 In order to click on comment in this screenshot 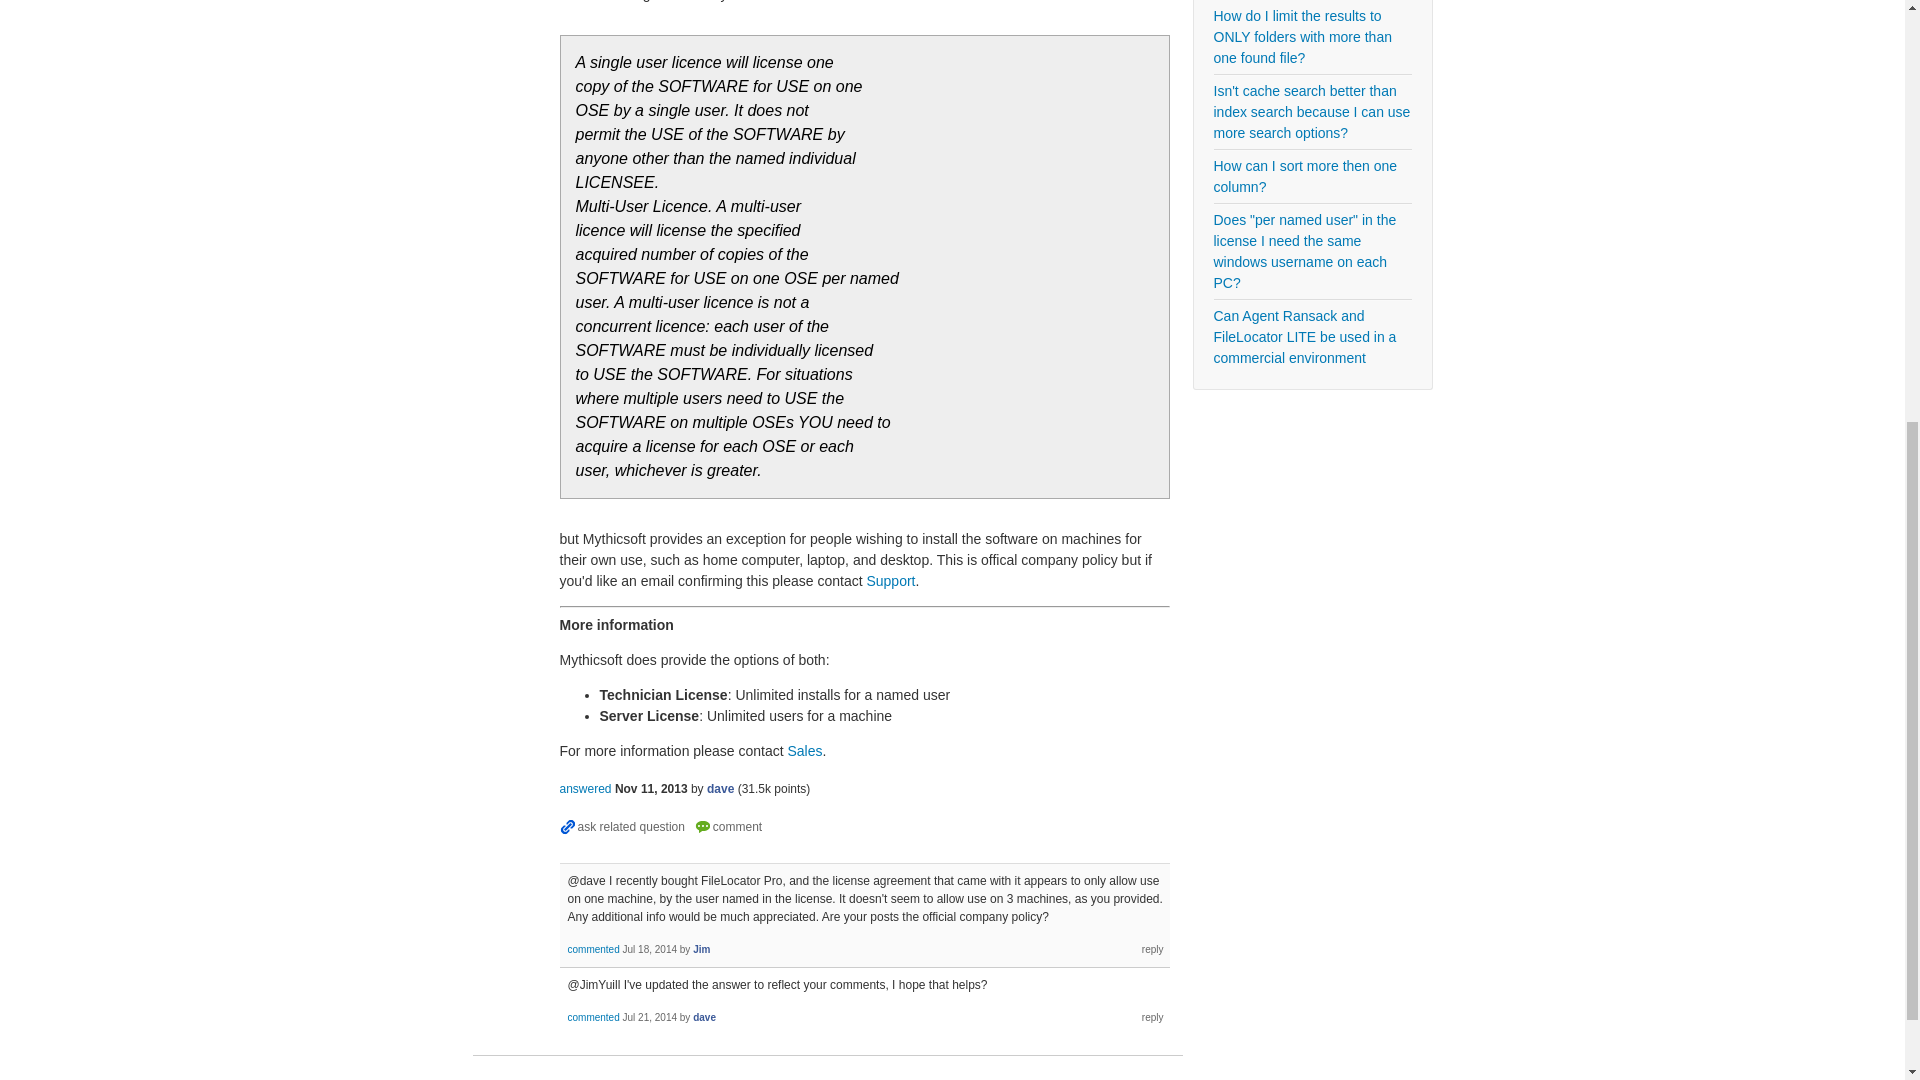, I will do `click(728, 827)`.